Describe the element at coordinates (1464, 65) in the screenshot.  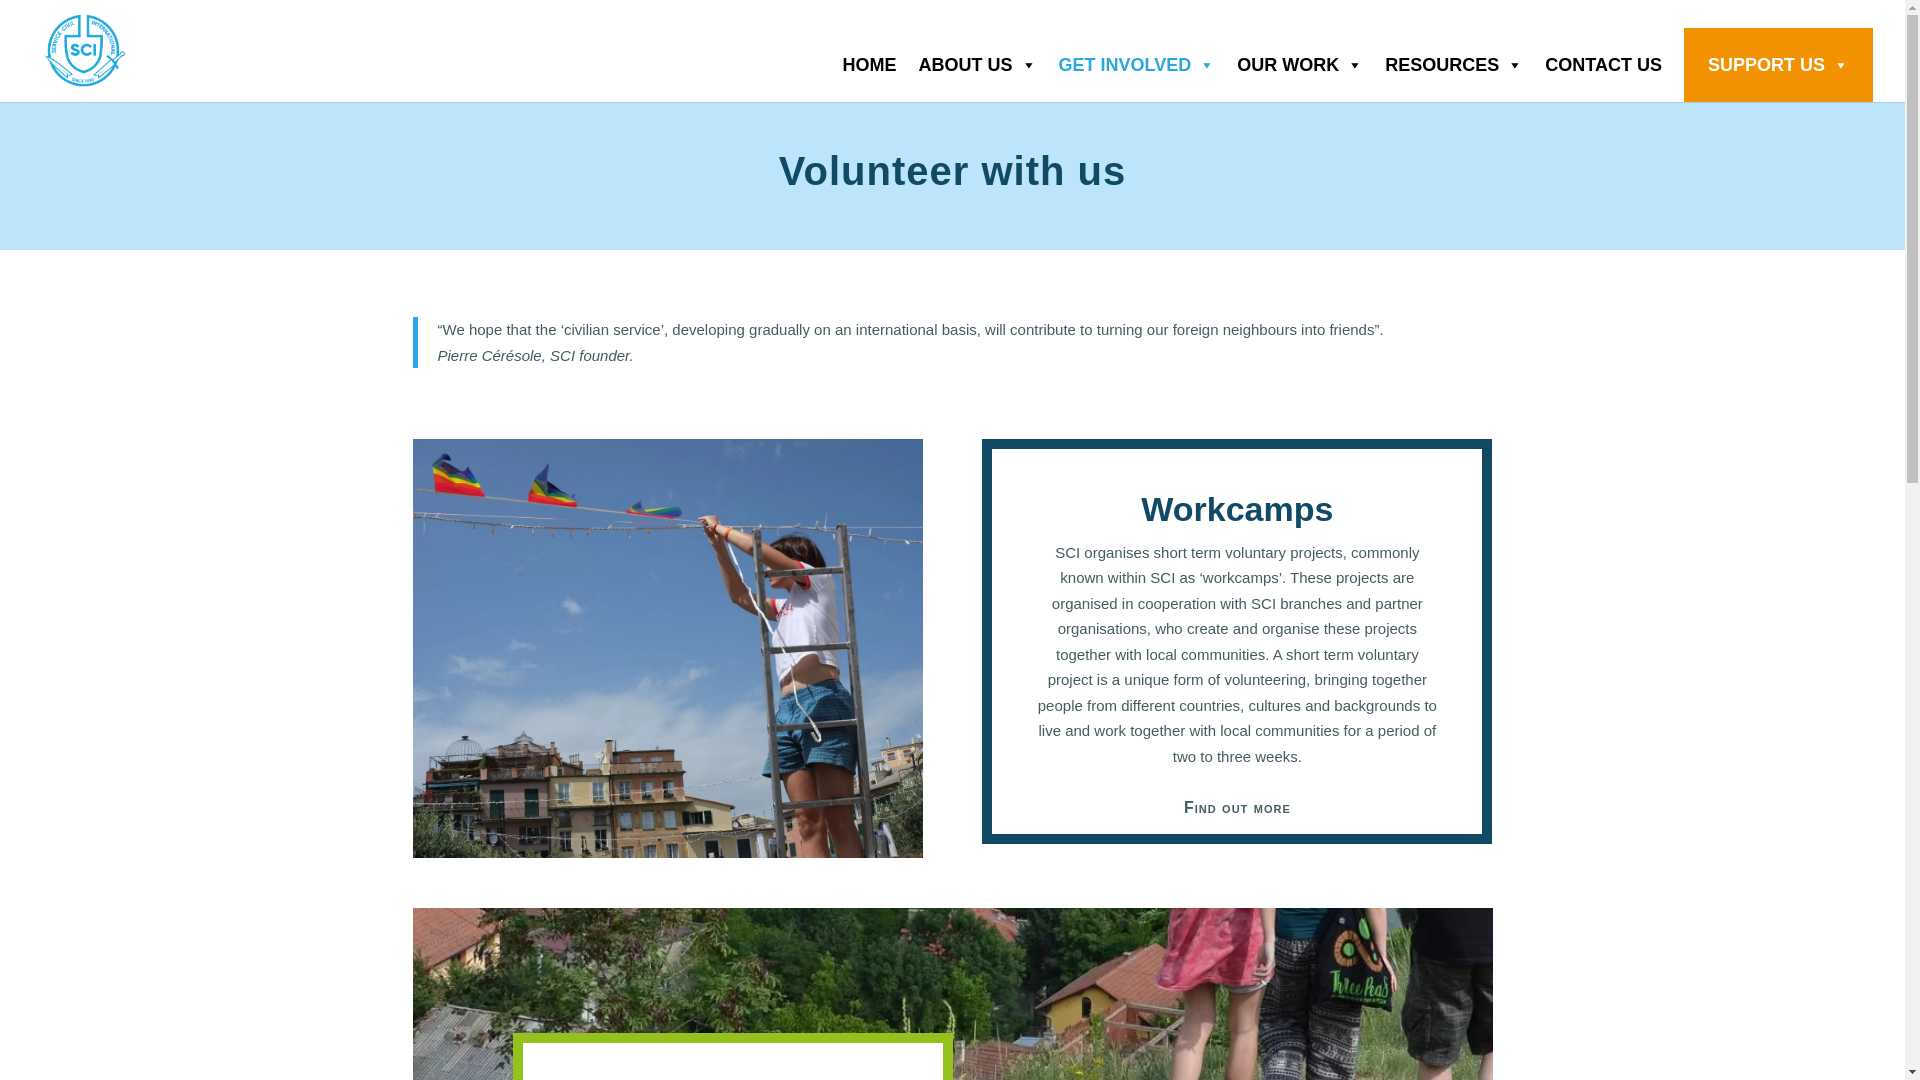
I see `RESOURCES` at that location.